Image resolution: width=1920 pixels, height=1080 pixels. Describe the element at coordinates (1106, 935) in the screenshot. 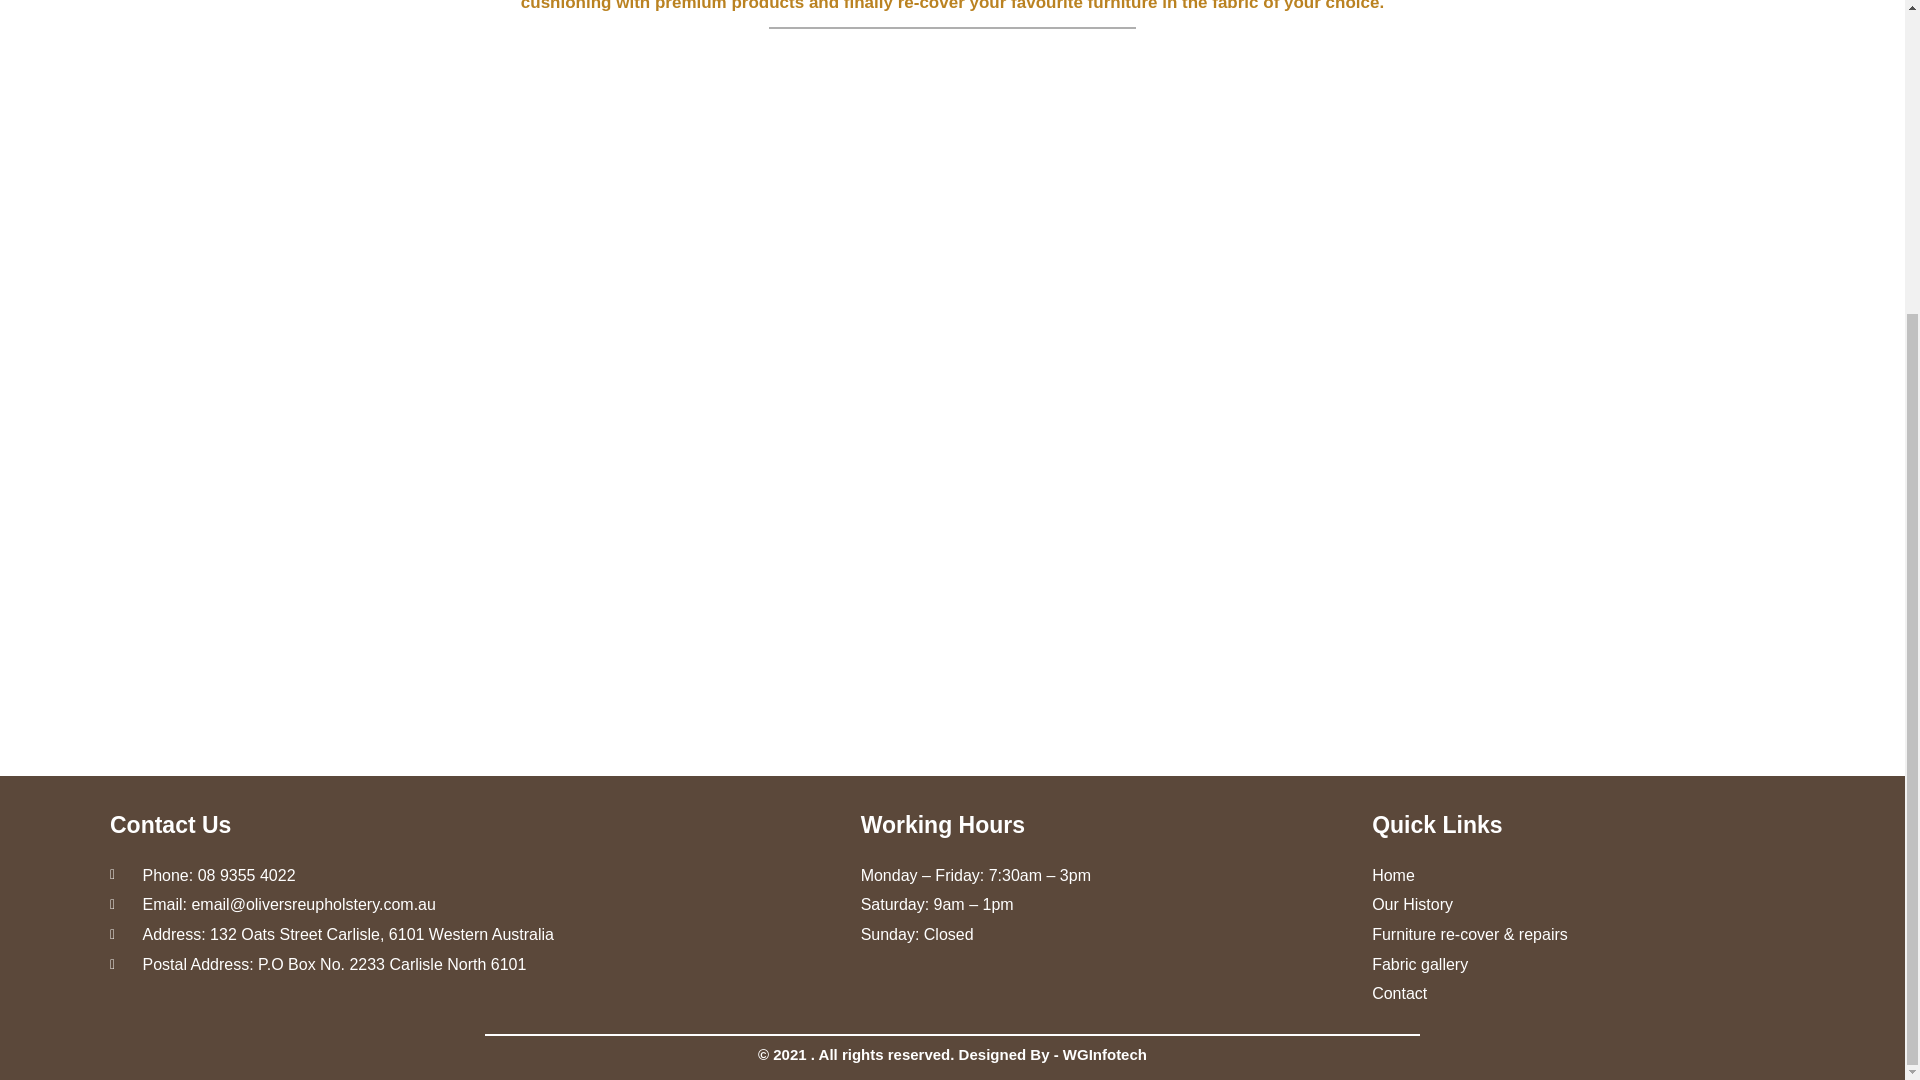

I see `Sunday: Closed` at that location.